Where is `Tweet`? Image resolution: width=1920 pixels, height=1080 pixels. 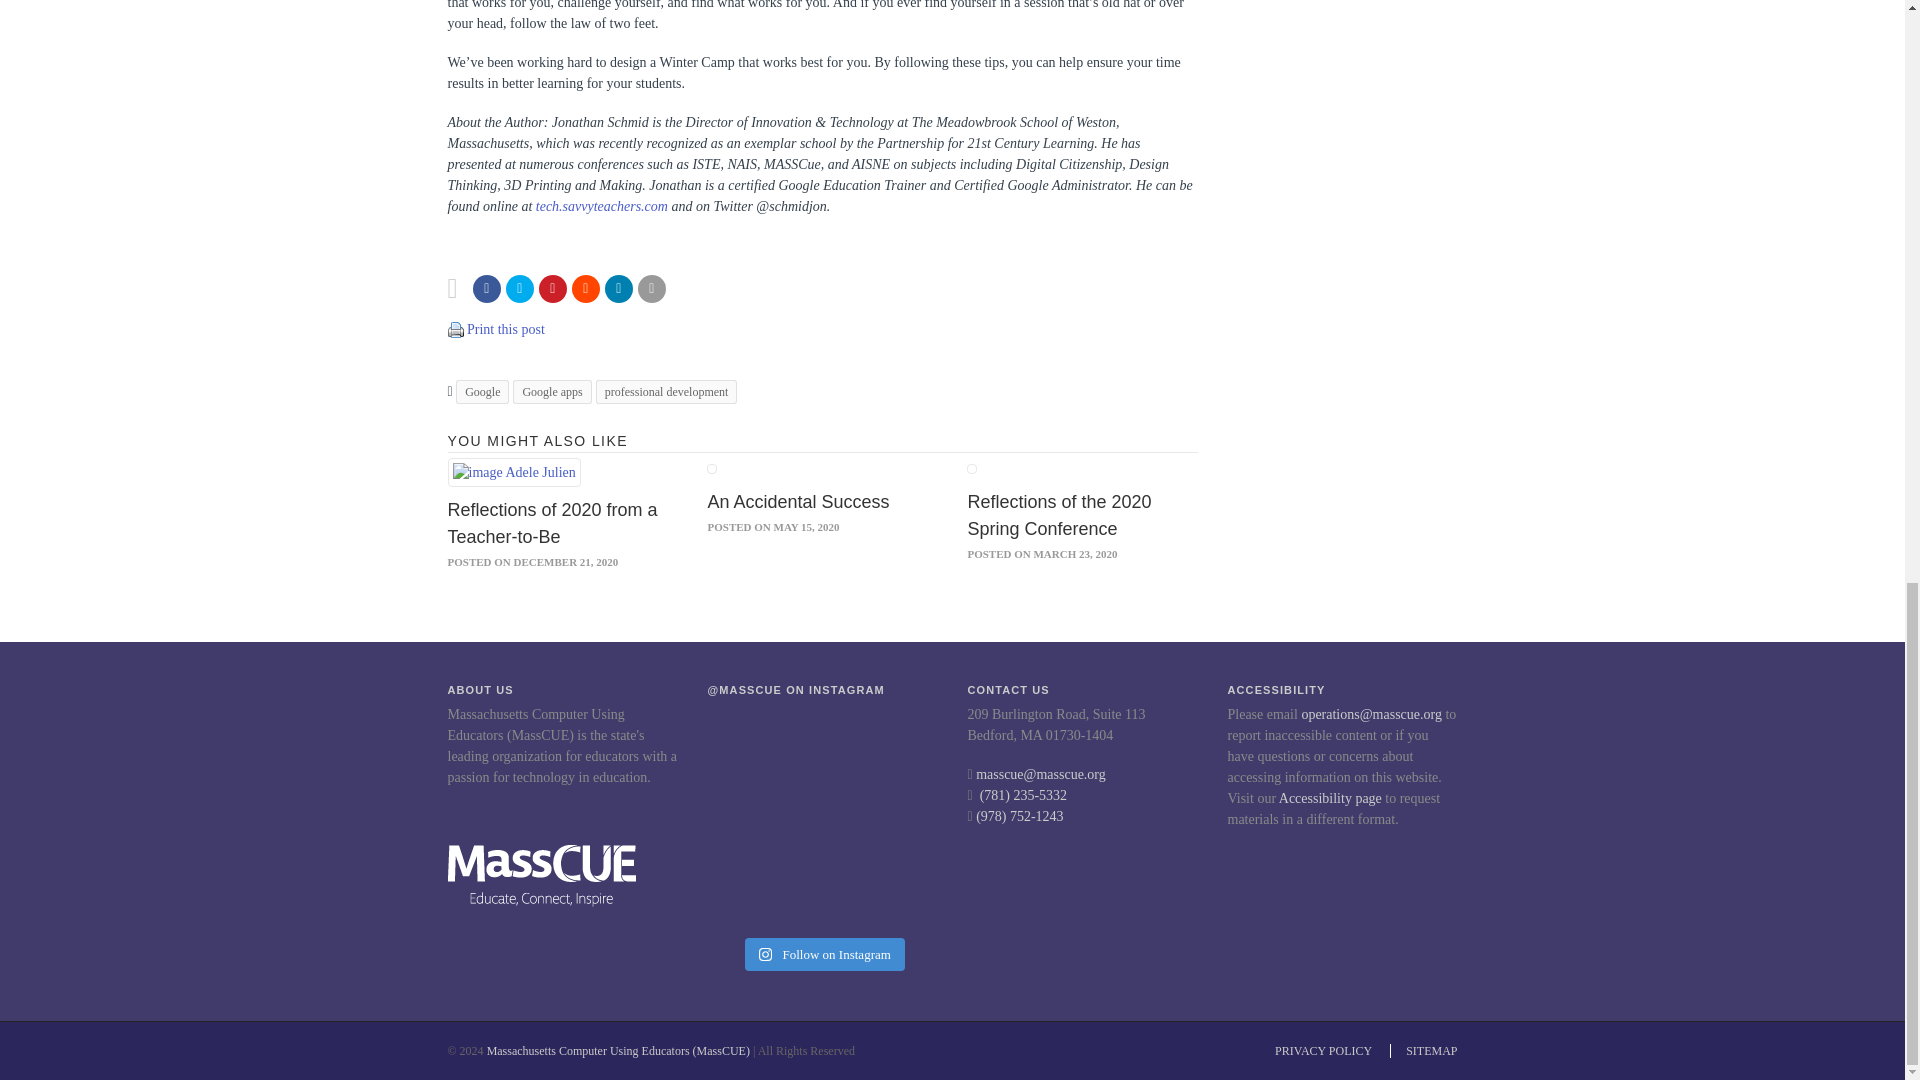
Tweet is located at coordinates (520, 289).